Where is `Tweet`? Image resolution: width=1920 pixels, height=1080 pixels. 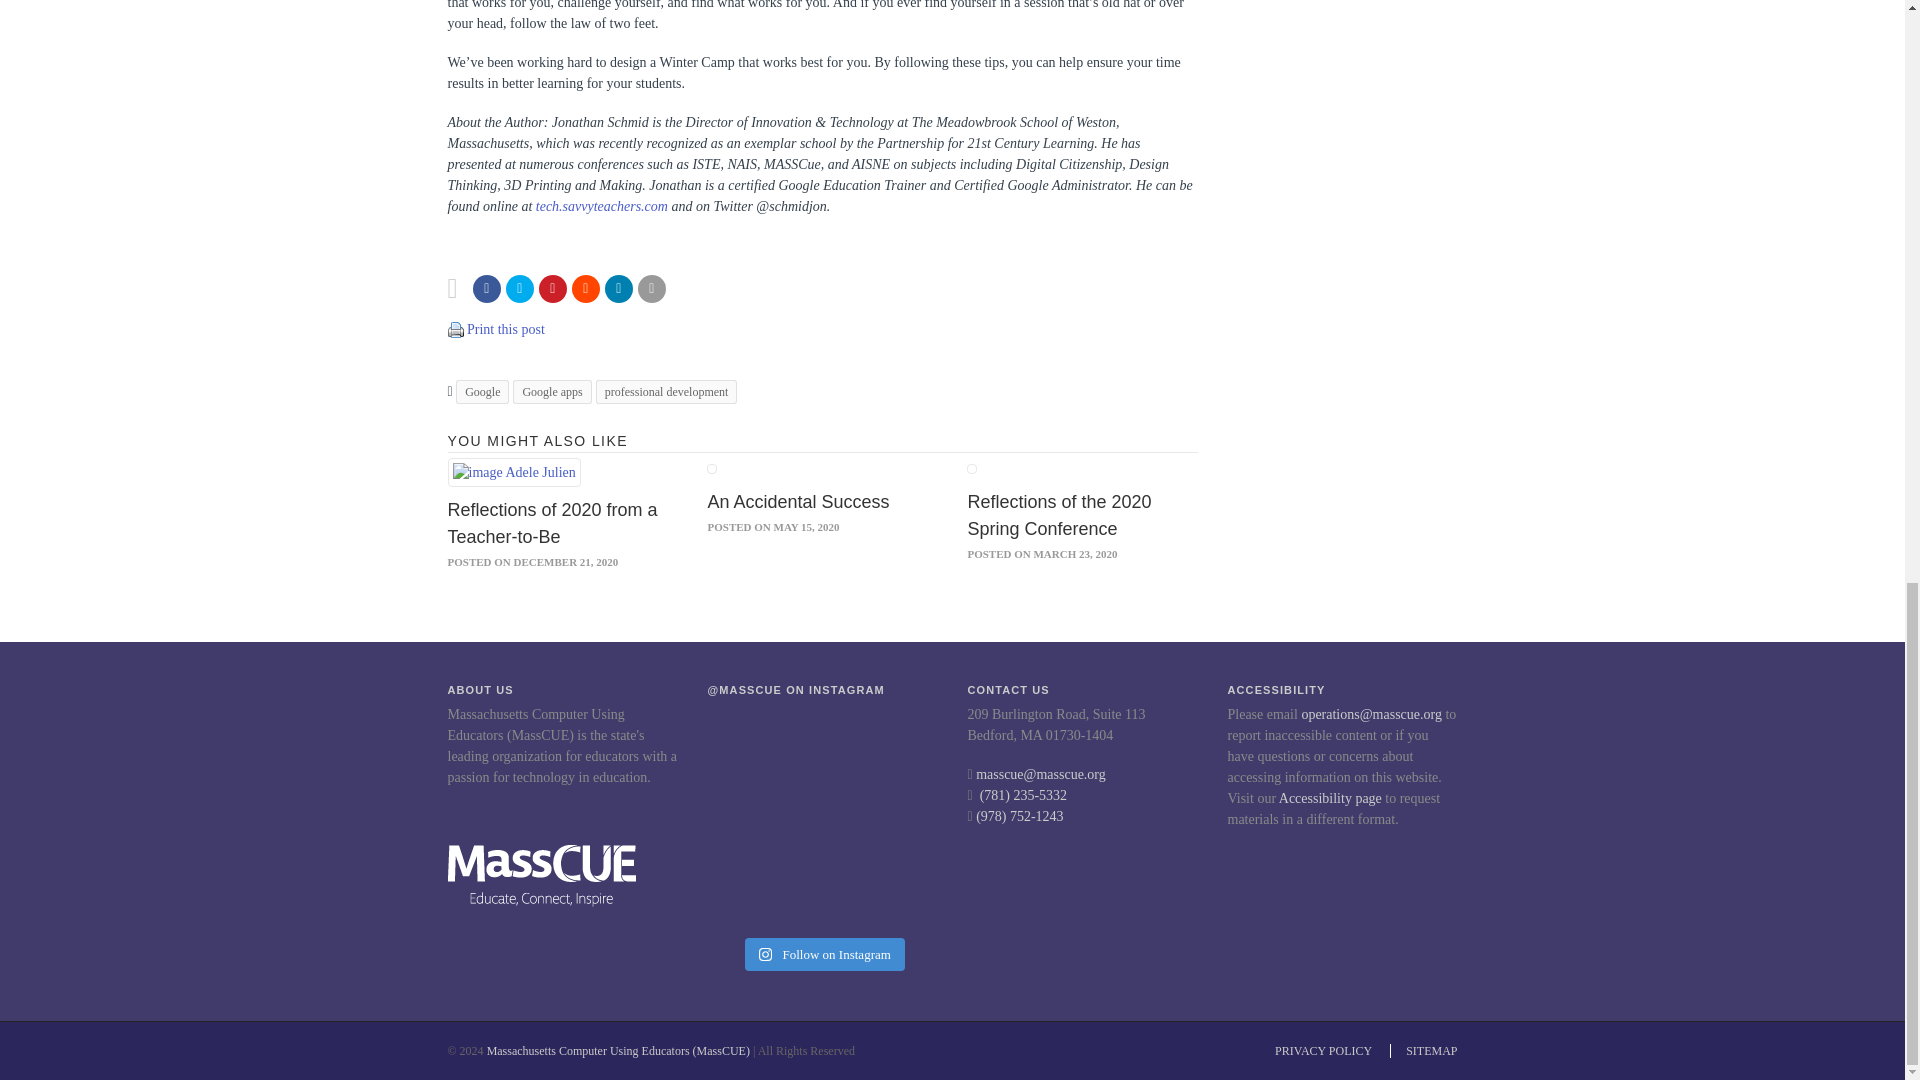
Tweet is located at coordinates (520, 289).